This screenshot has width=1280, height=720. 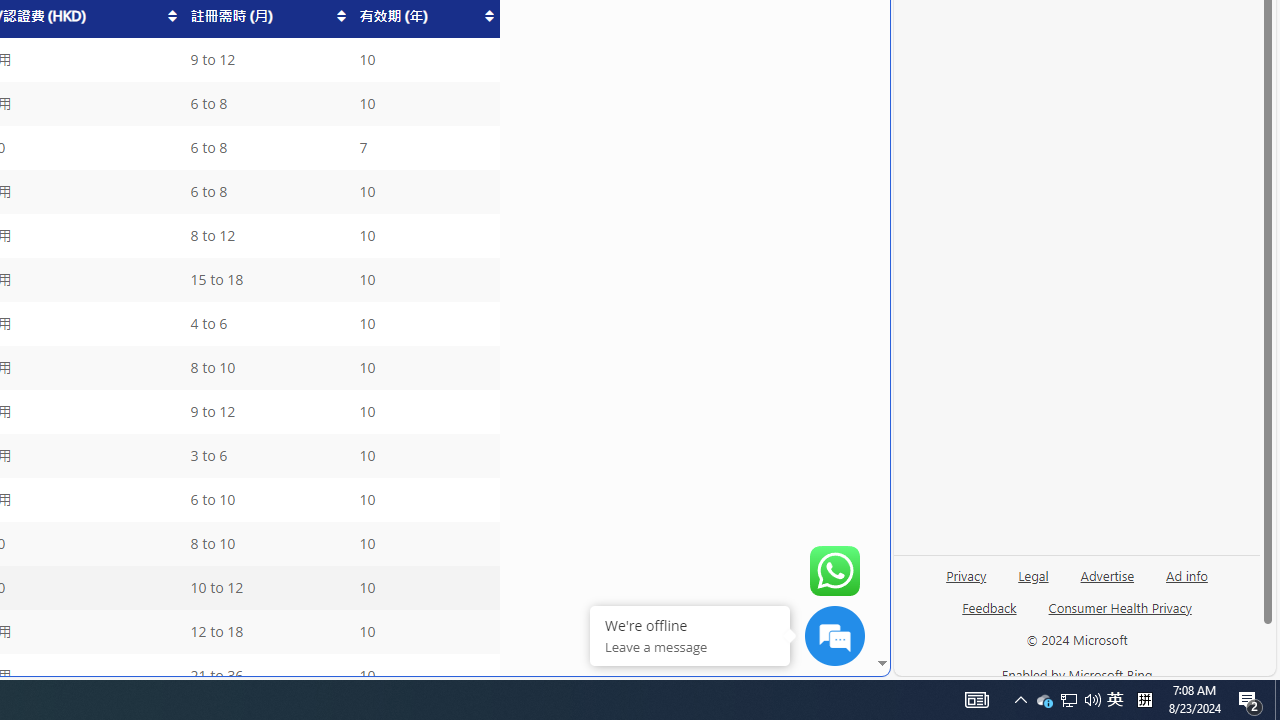 I want to click on 21 to 36, so click(x=266, y=676).